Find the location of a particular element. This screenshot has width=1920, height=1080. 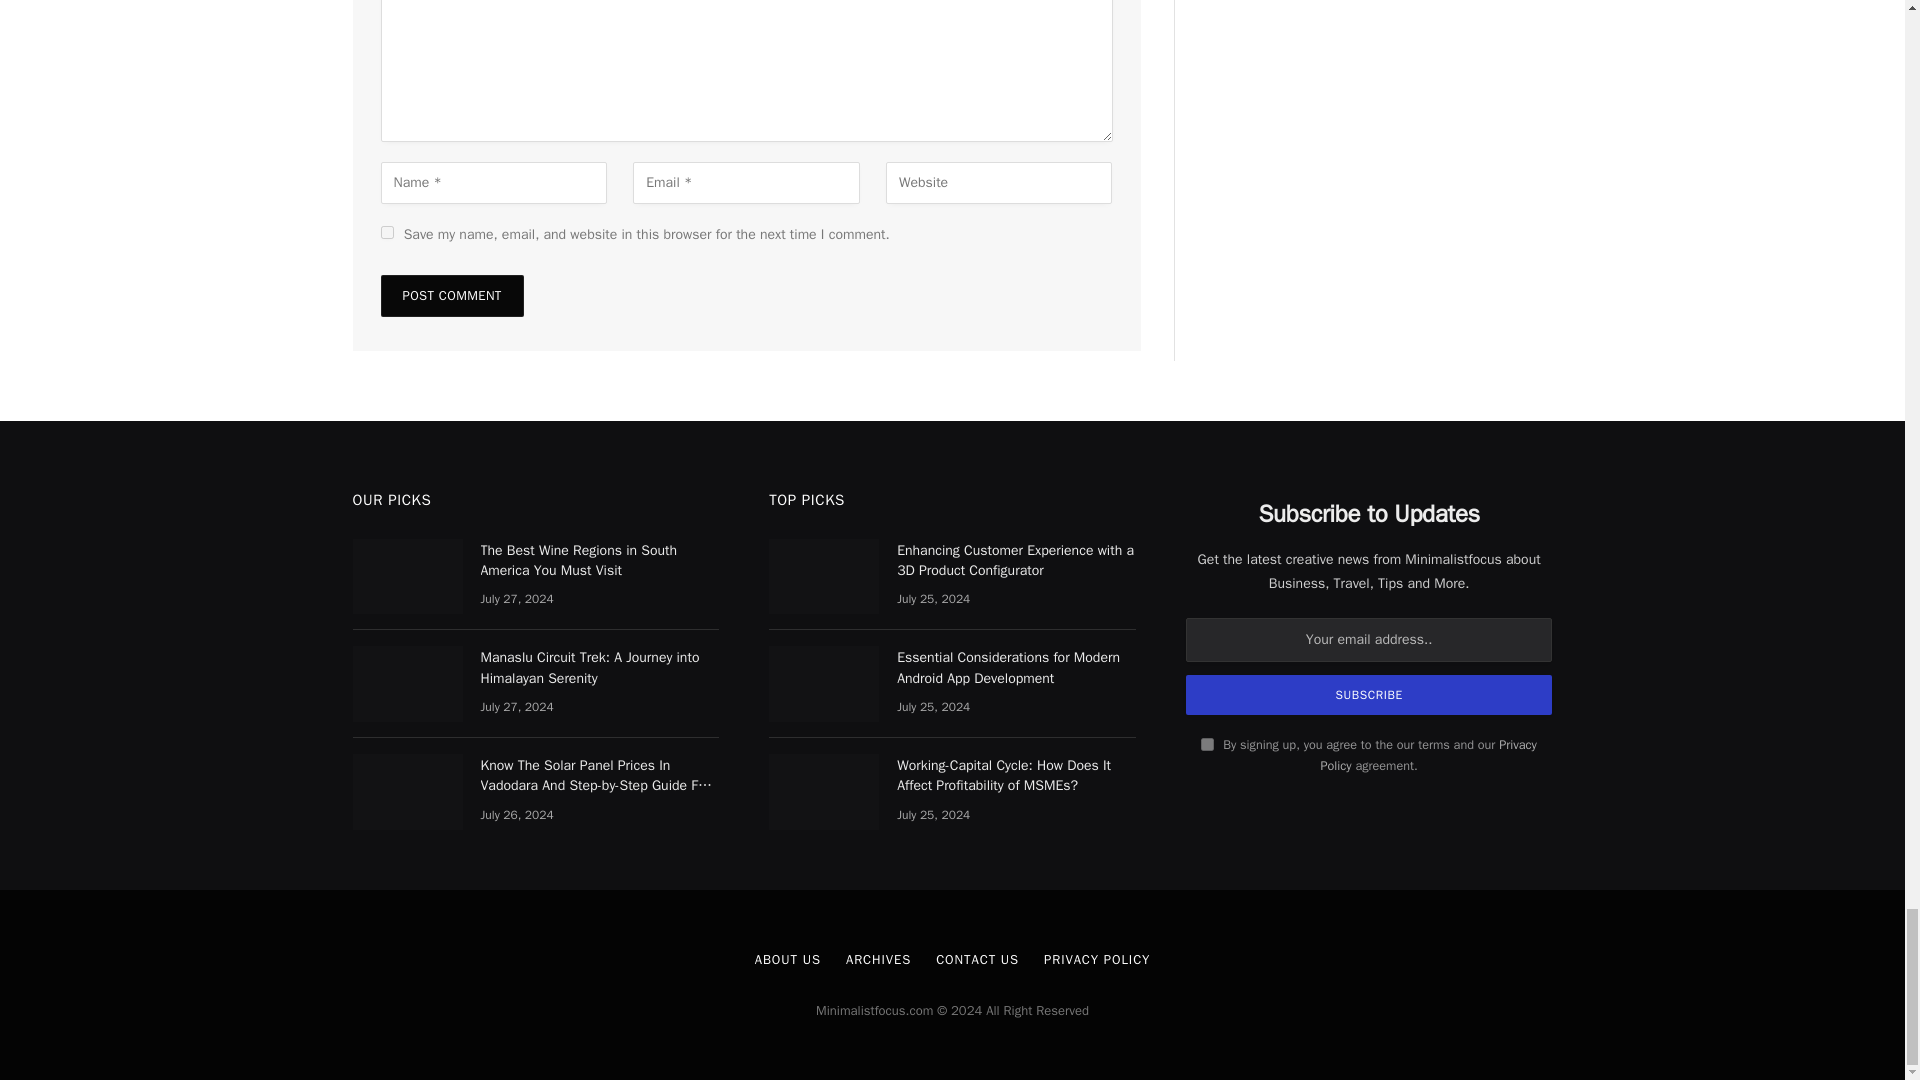

Post Comment is located at coordinates (451, 295).